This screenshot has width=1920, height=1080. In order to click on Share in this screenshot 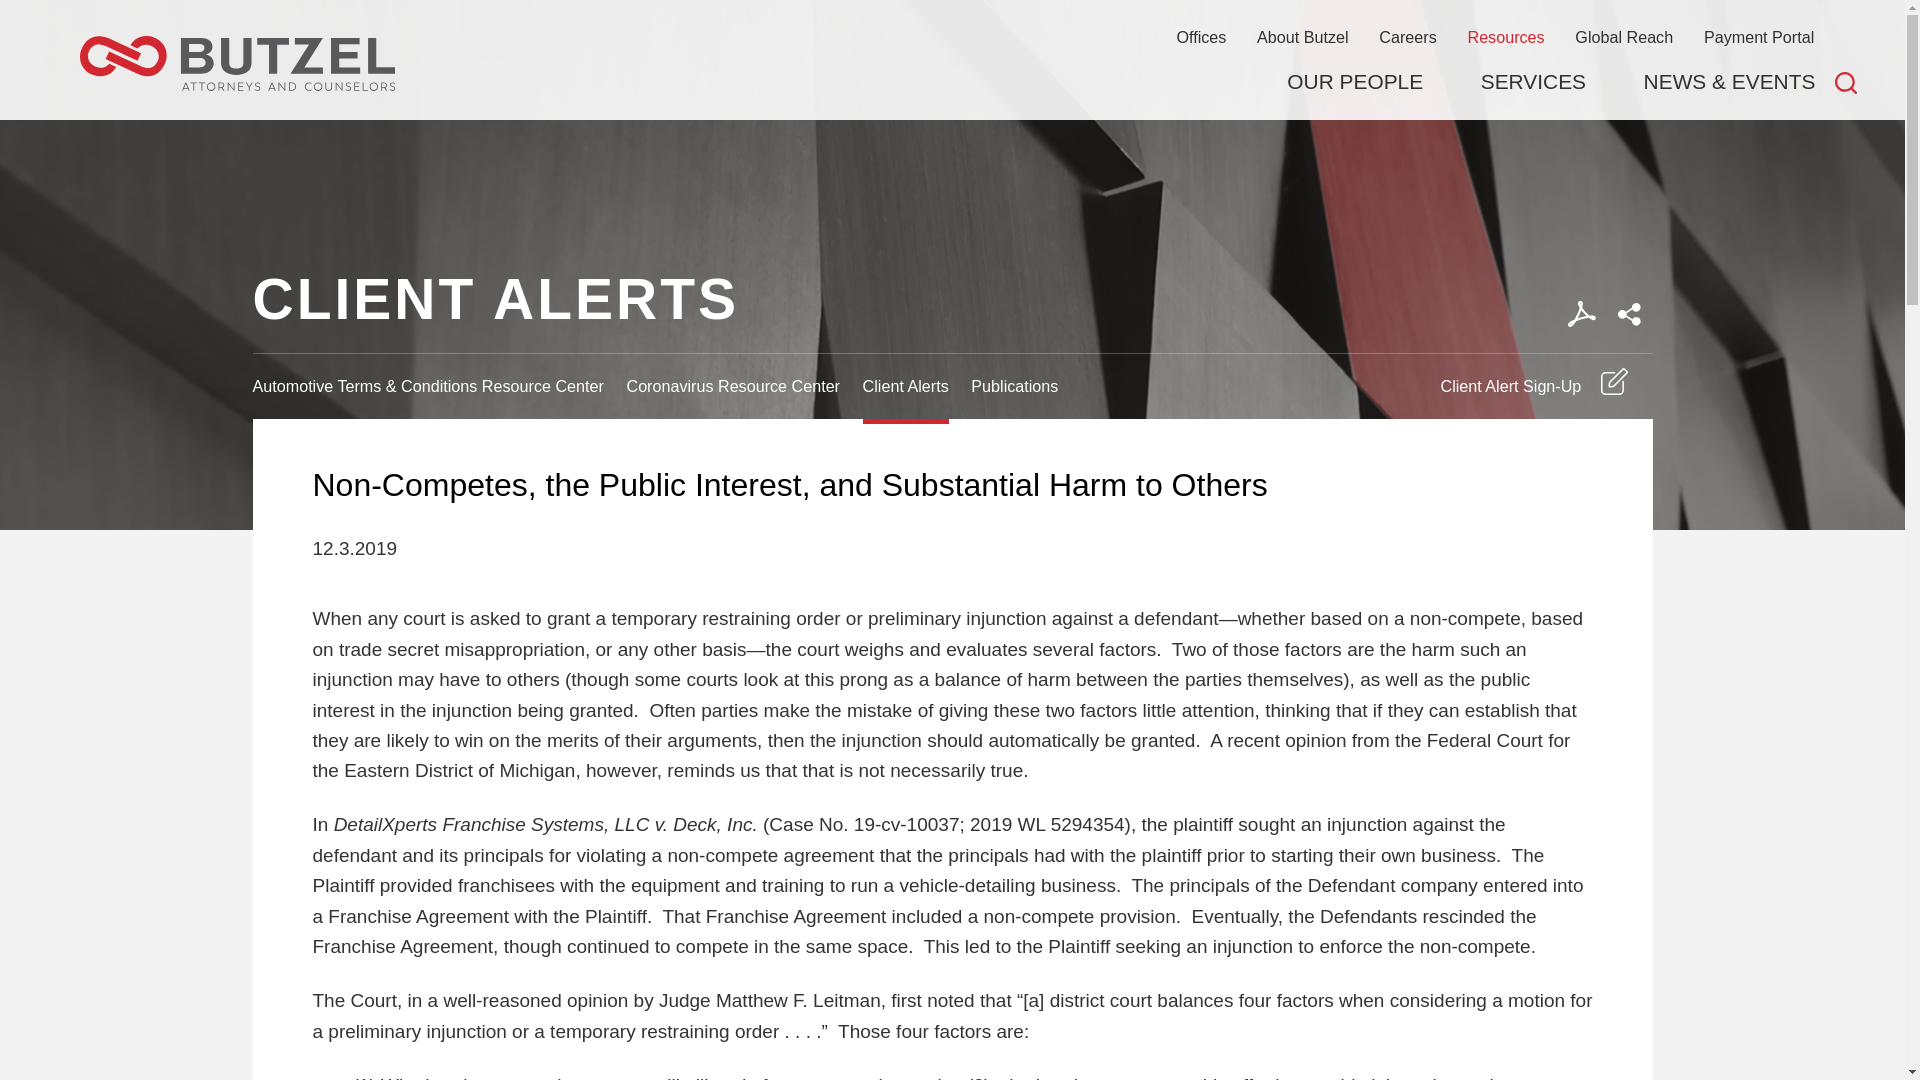, I will do `click(1629, 314)`.